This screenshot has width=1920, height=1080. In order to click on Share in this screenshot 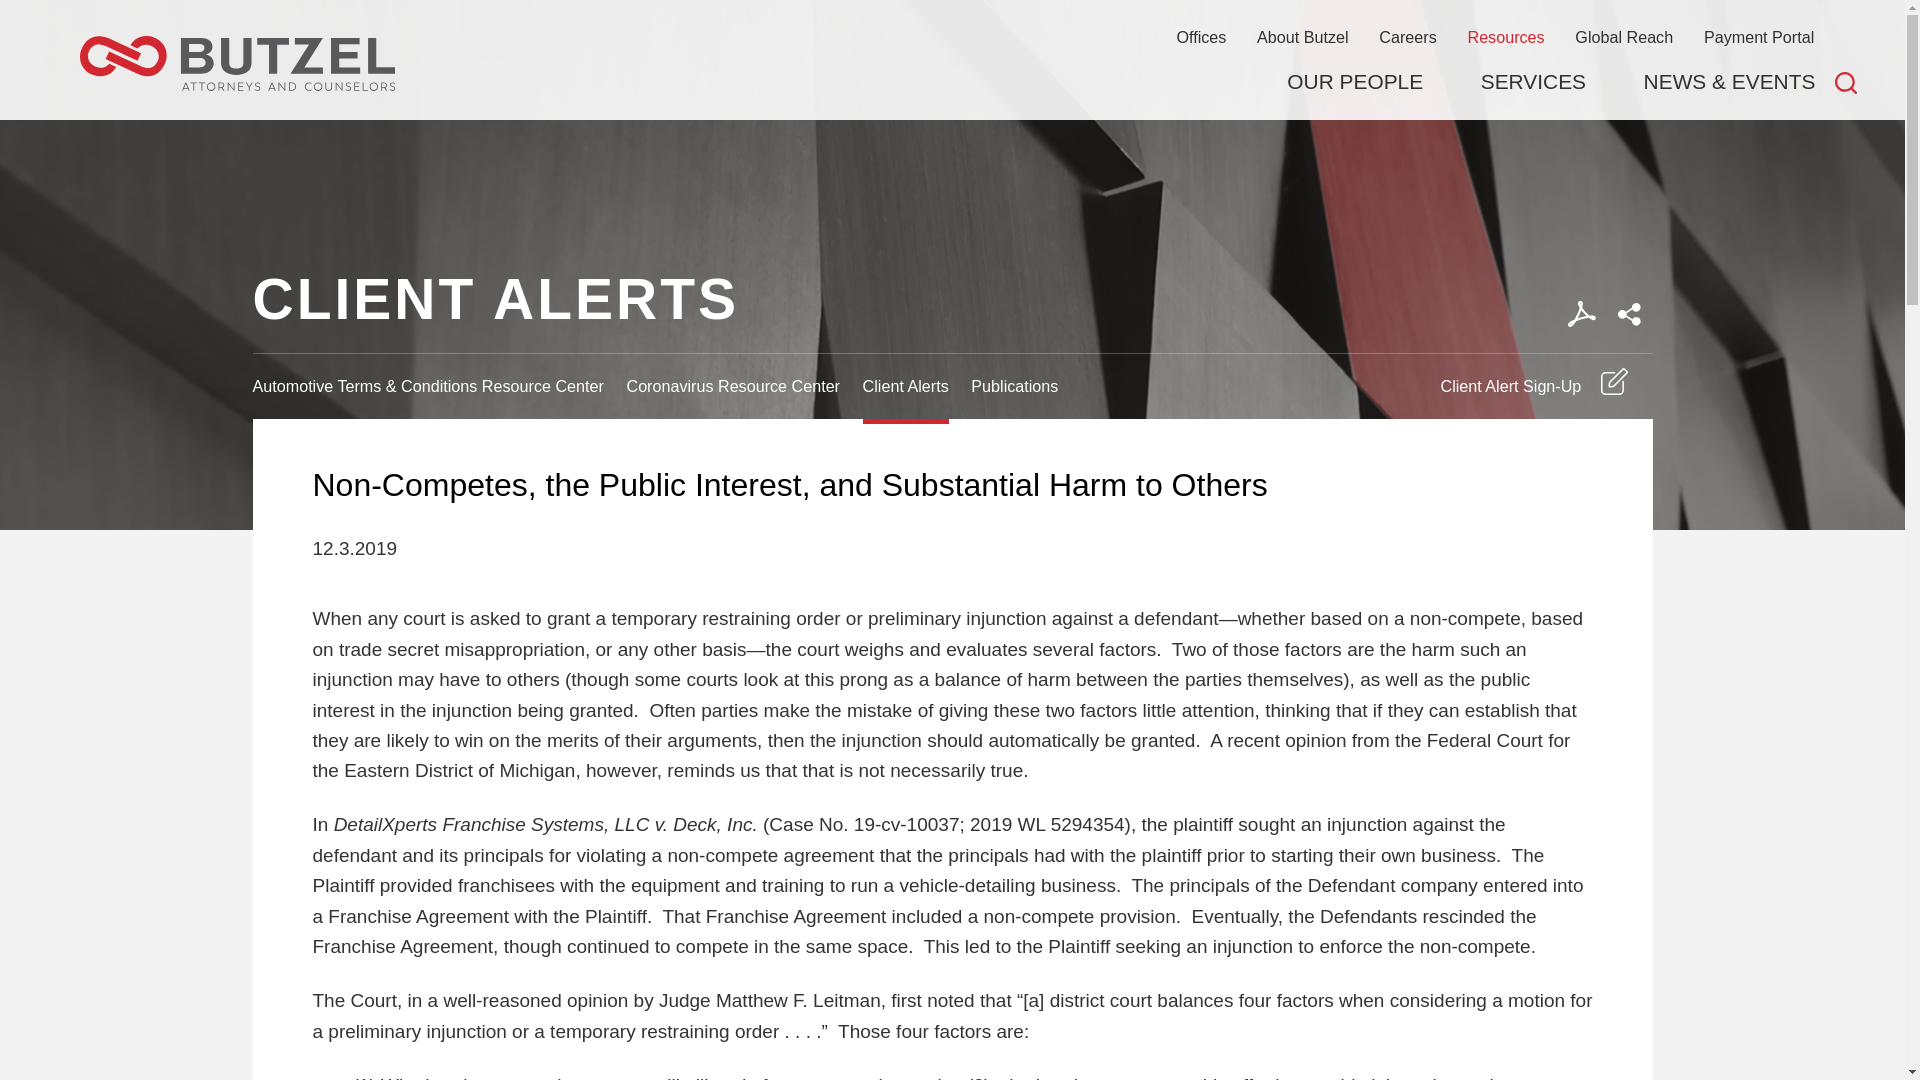, I will do `click(1629, 314)`.